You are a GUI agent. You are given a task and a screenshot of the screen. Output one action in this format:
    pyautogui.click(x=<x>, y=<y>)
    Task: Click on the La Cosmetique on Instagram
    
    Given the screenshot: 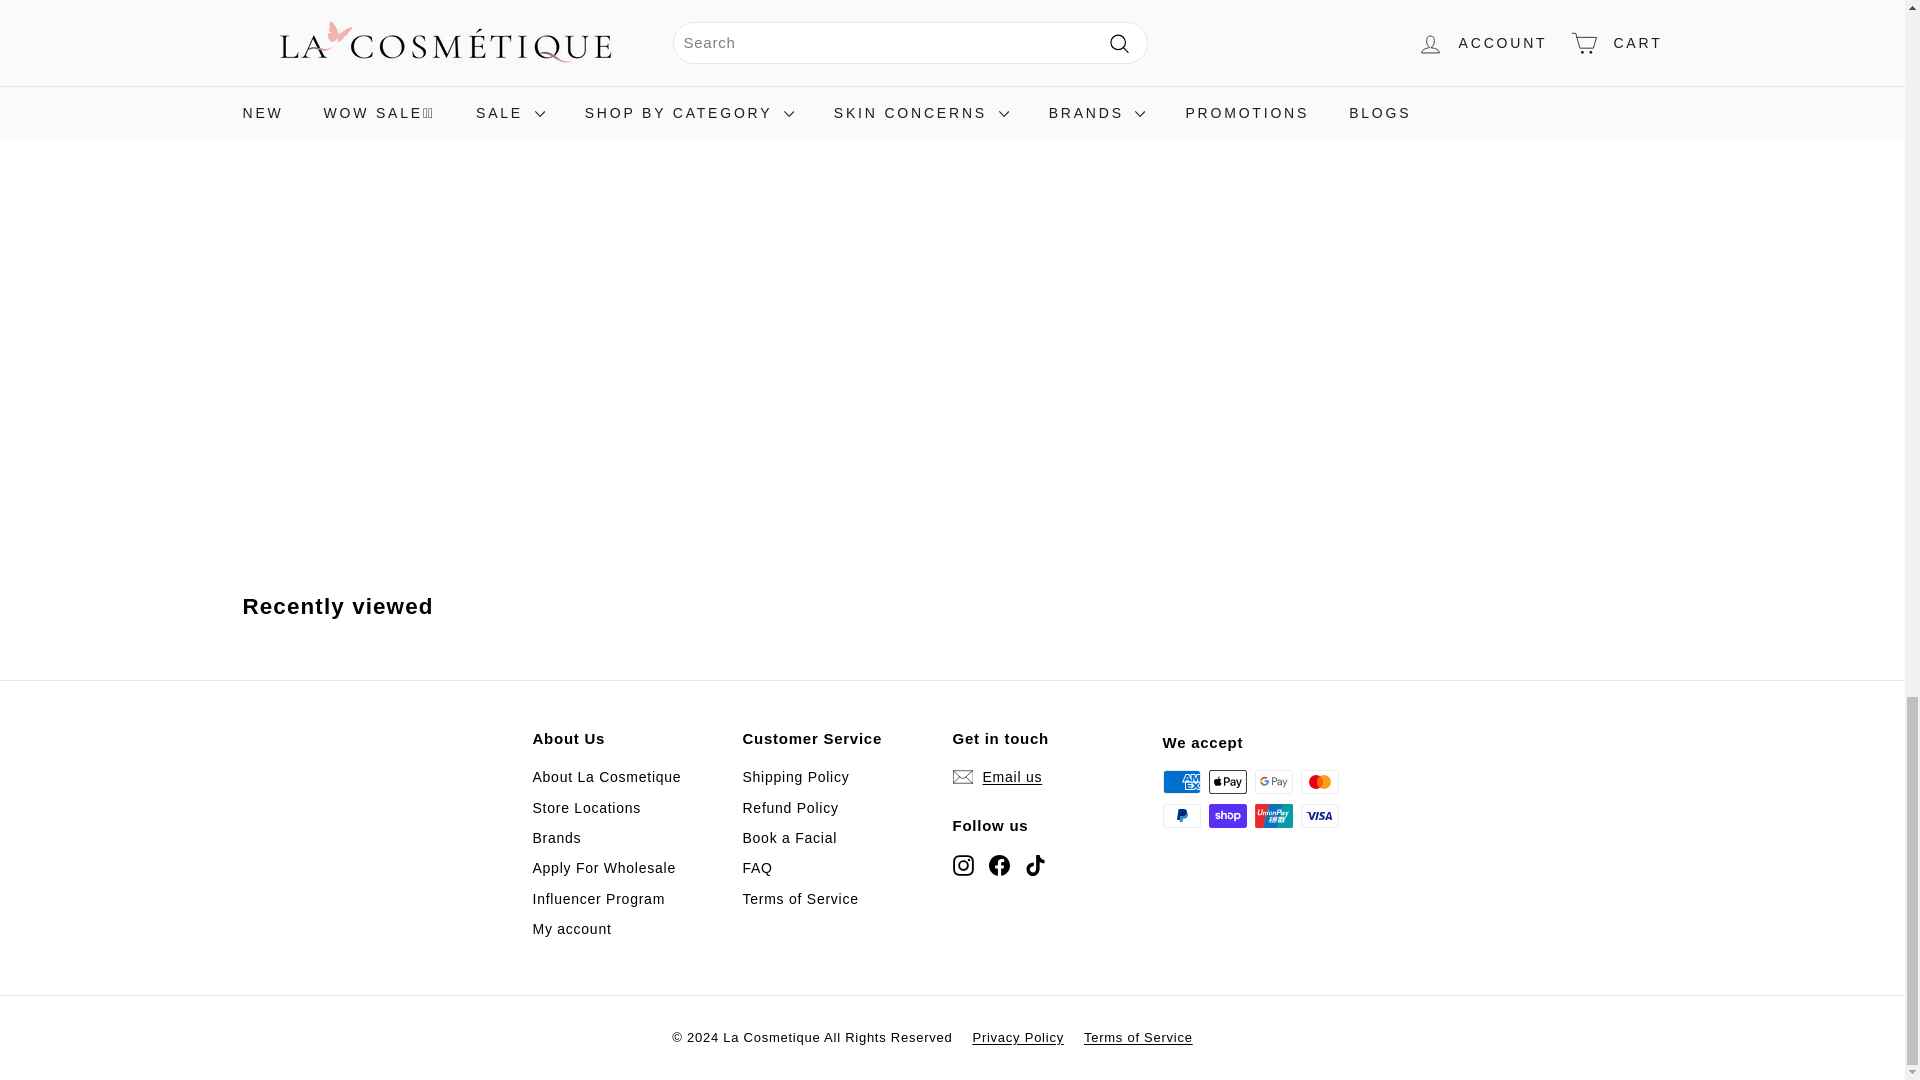 What is the action you would take?
    pyautogui.click(x=962, y=864)
    